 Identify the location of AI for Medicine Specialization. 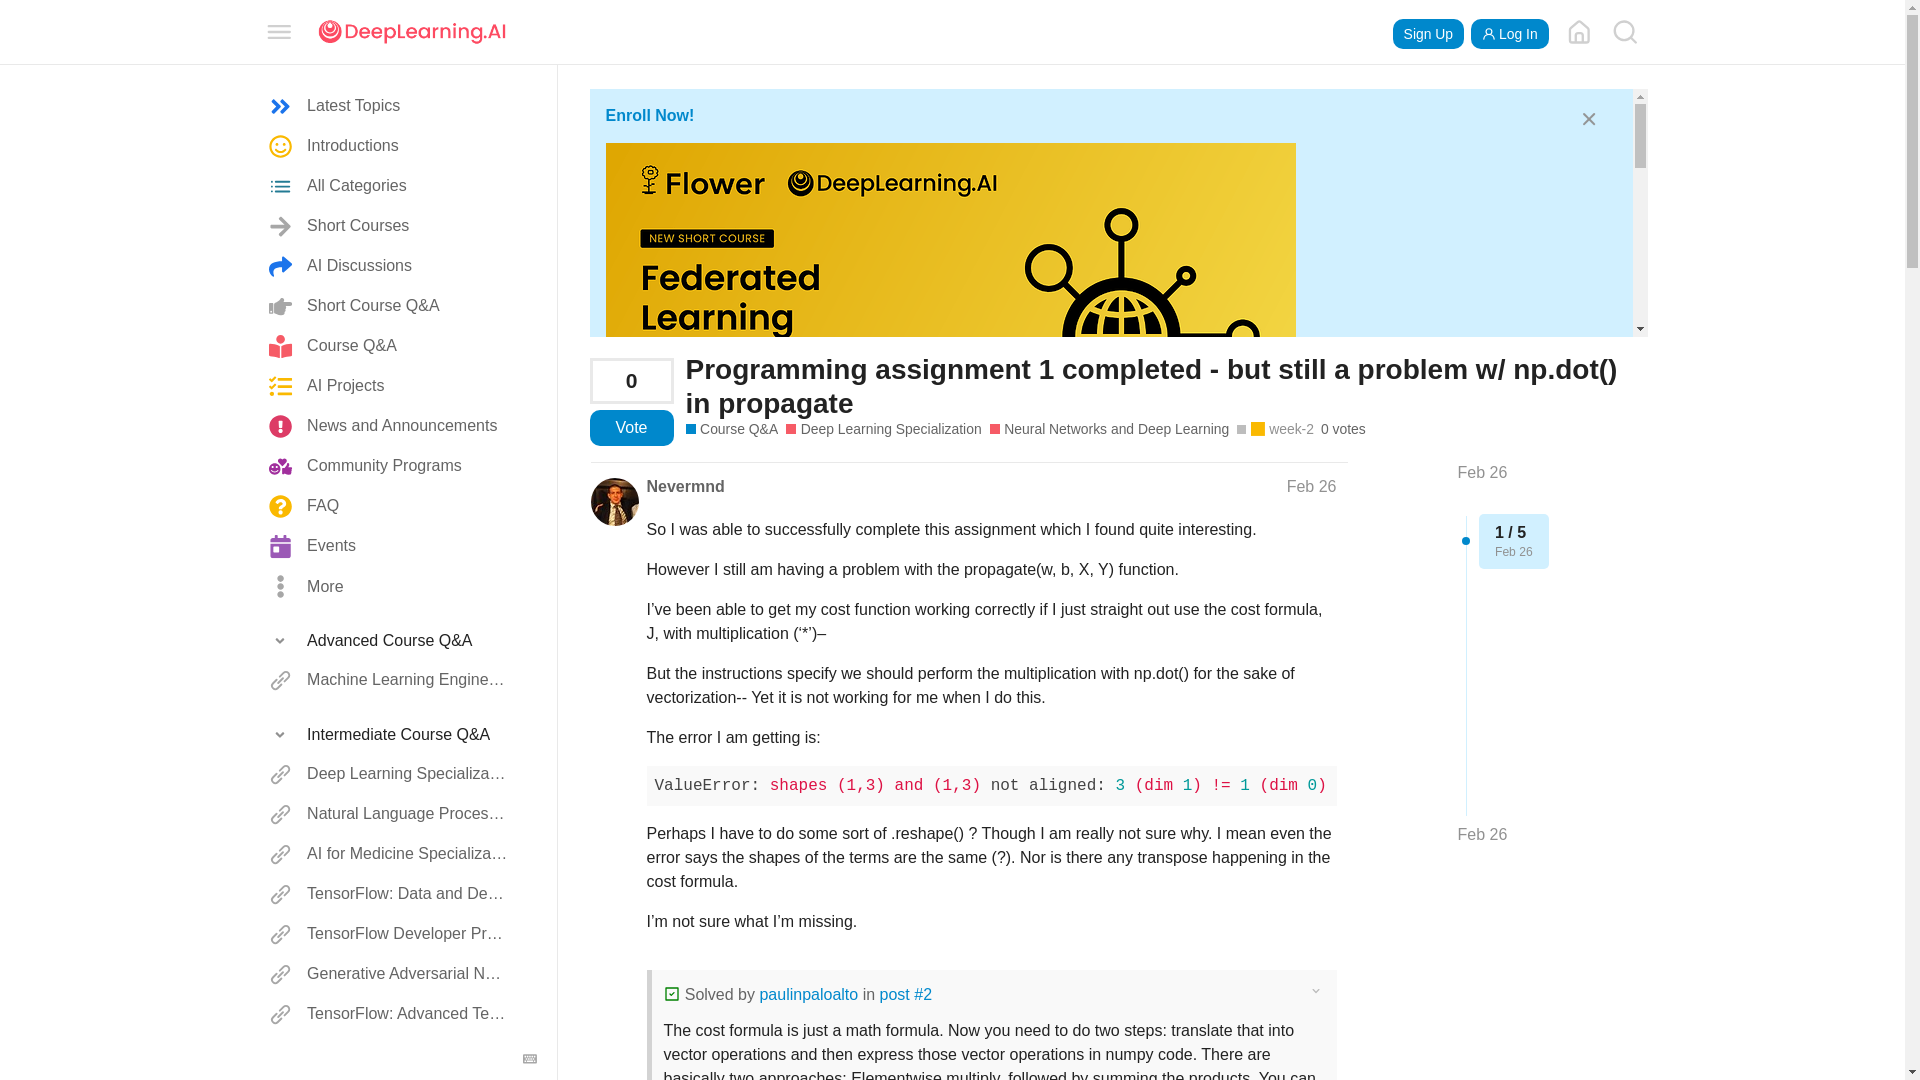
(390, 854).